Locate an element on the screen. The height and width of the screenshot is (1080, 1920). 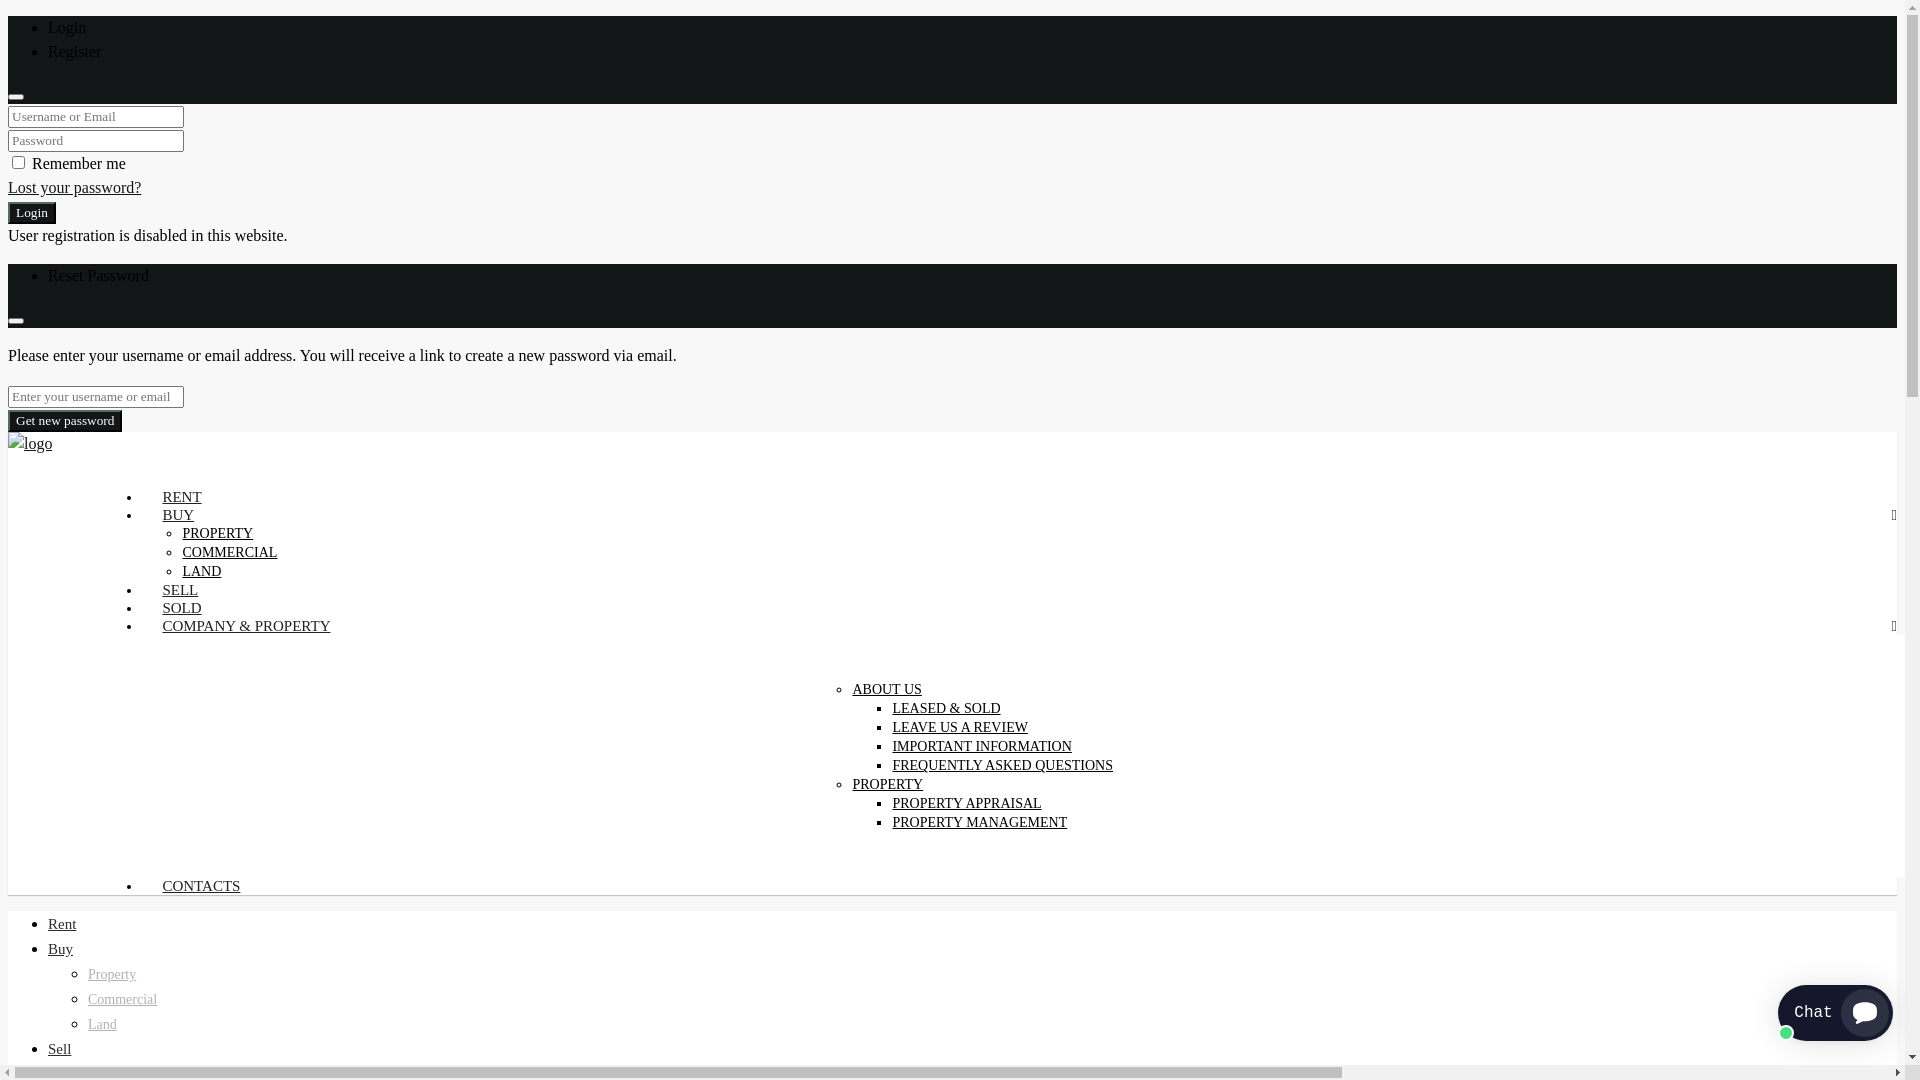
SOLD is located at coordinates (182, 598).